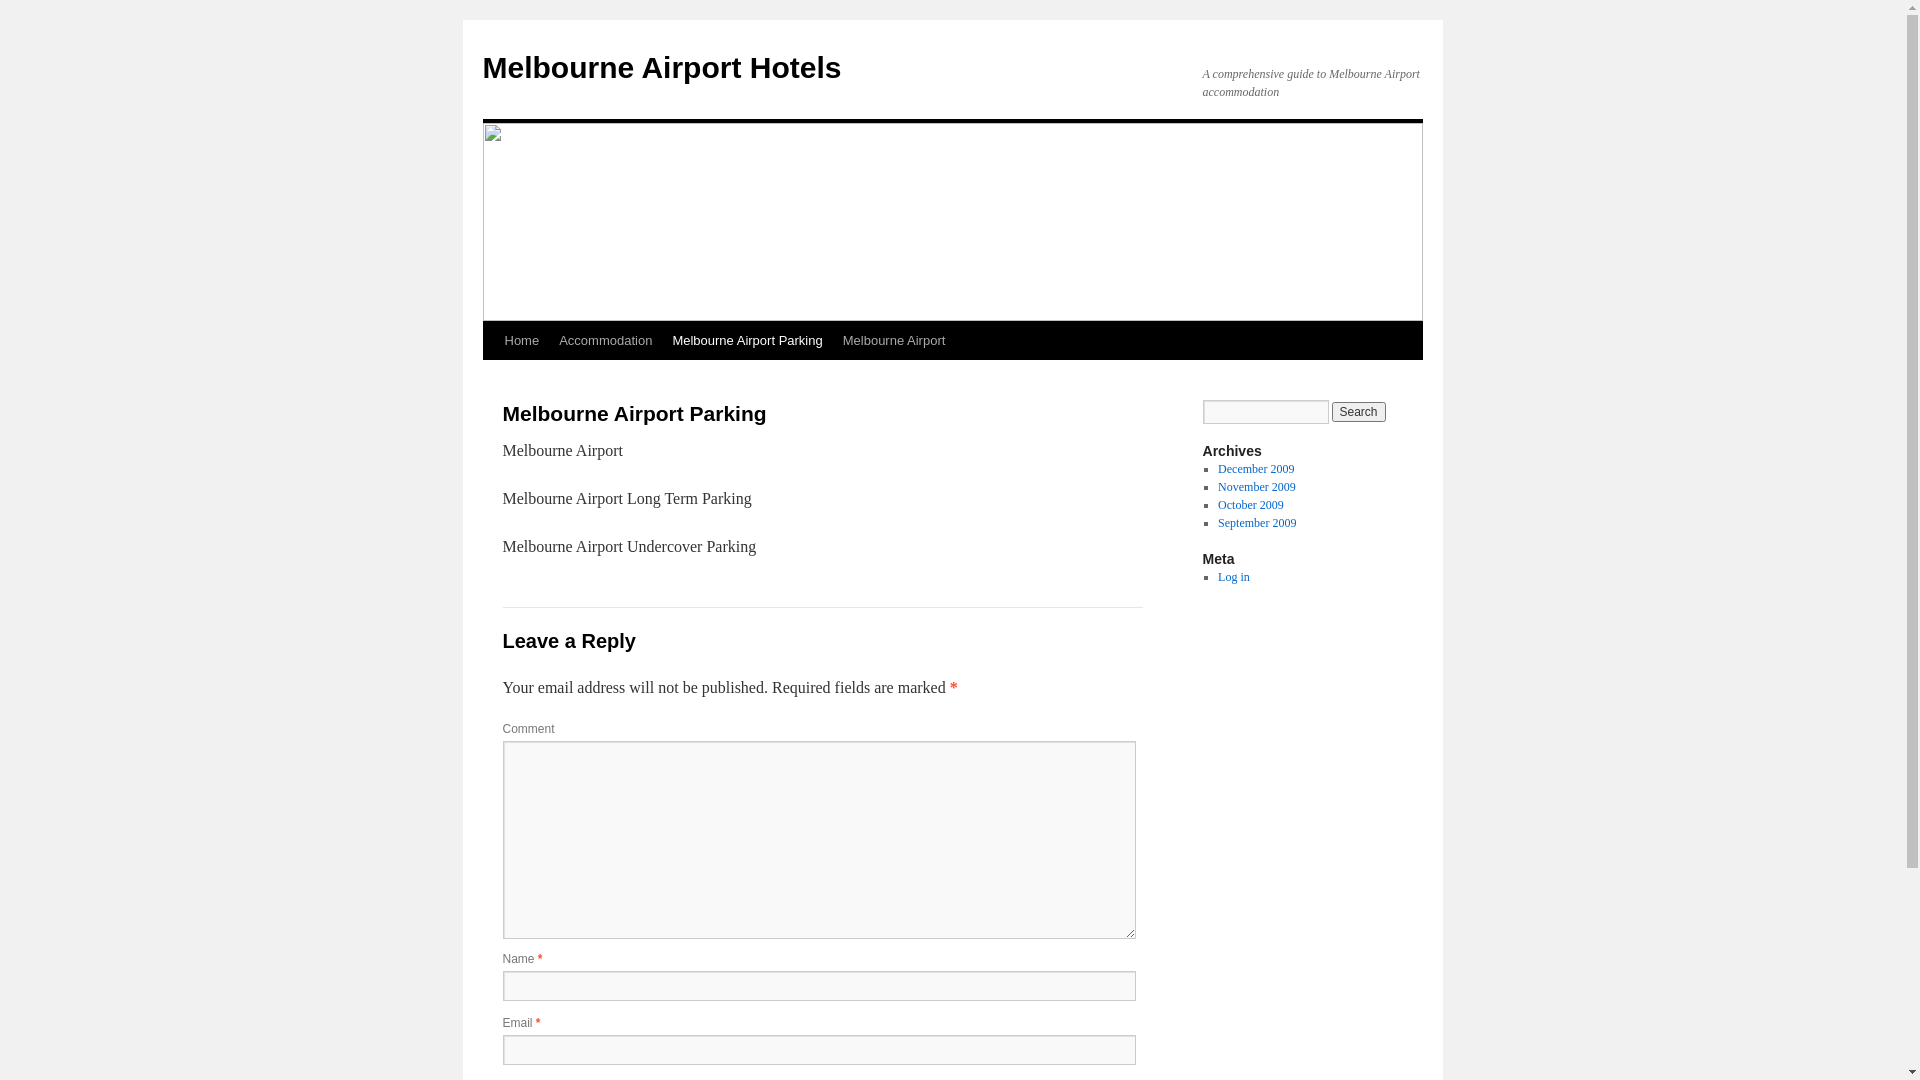  Describe the element at coordinates (606, 341) in the screenshot. I see `Accommodation` at that location.